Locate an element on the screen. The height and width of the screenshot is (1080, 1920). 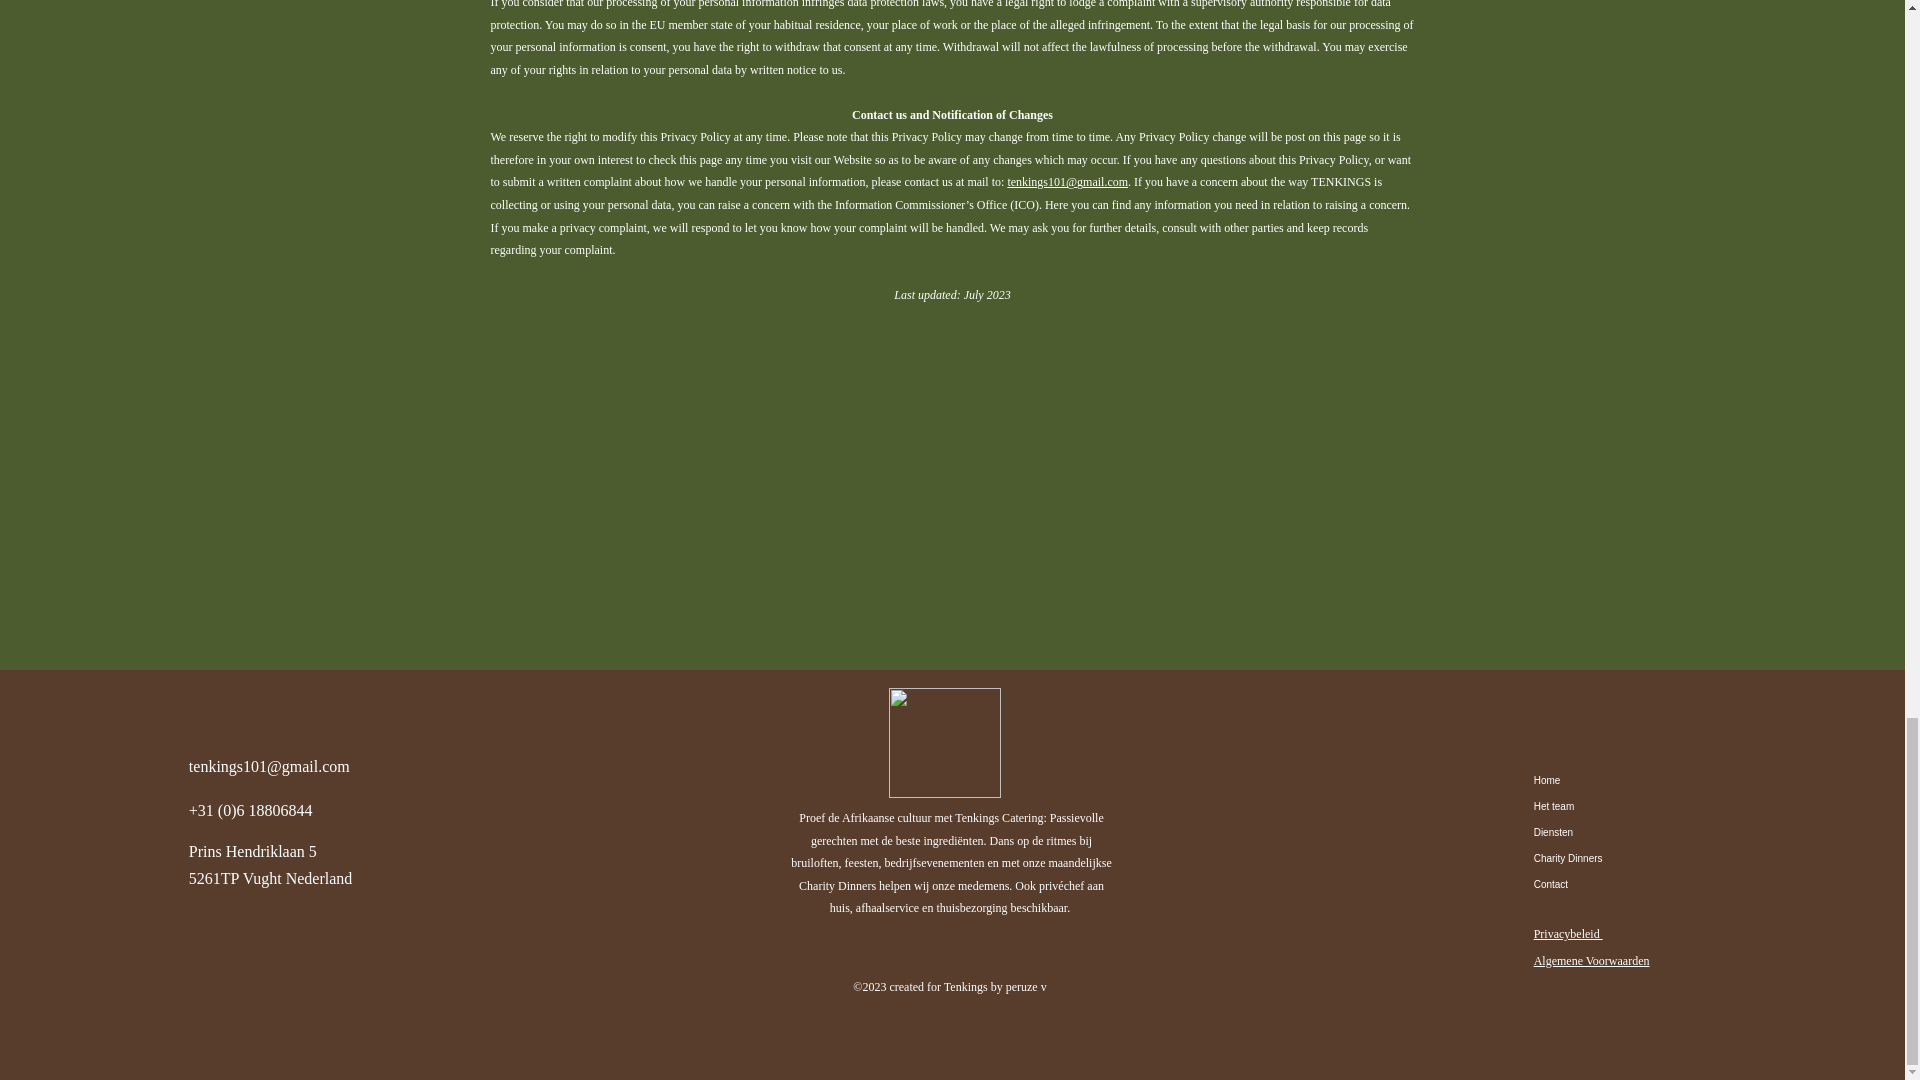
Privacybeleid  is located at coordinates (1568, 933).